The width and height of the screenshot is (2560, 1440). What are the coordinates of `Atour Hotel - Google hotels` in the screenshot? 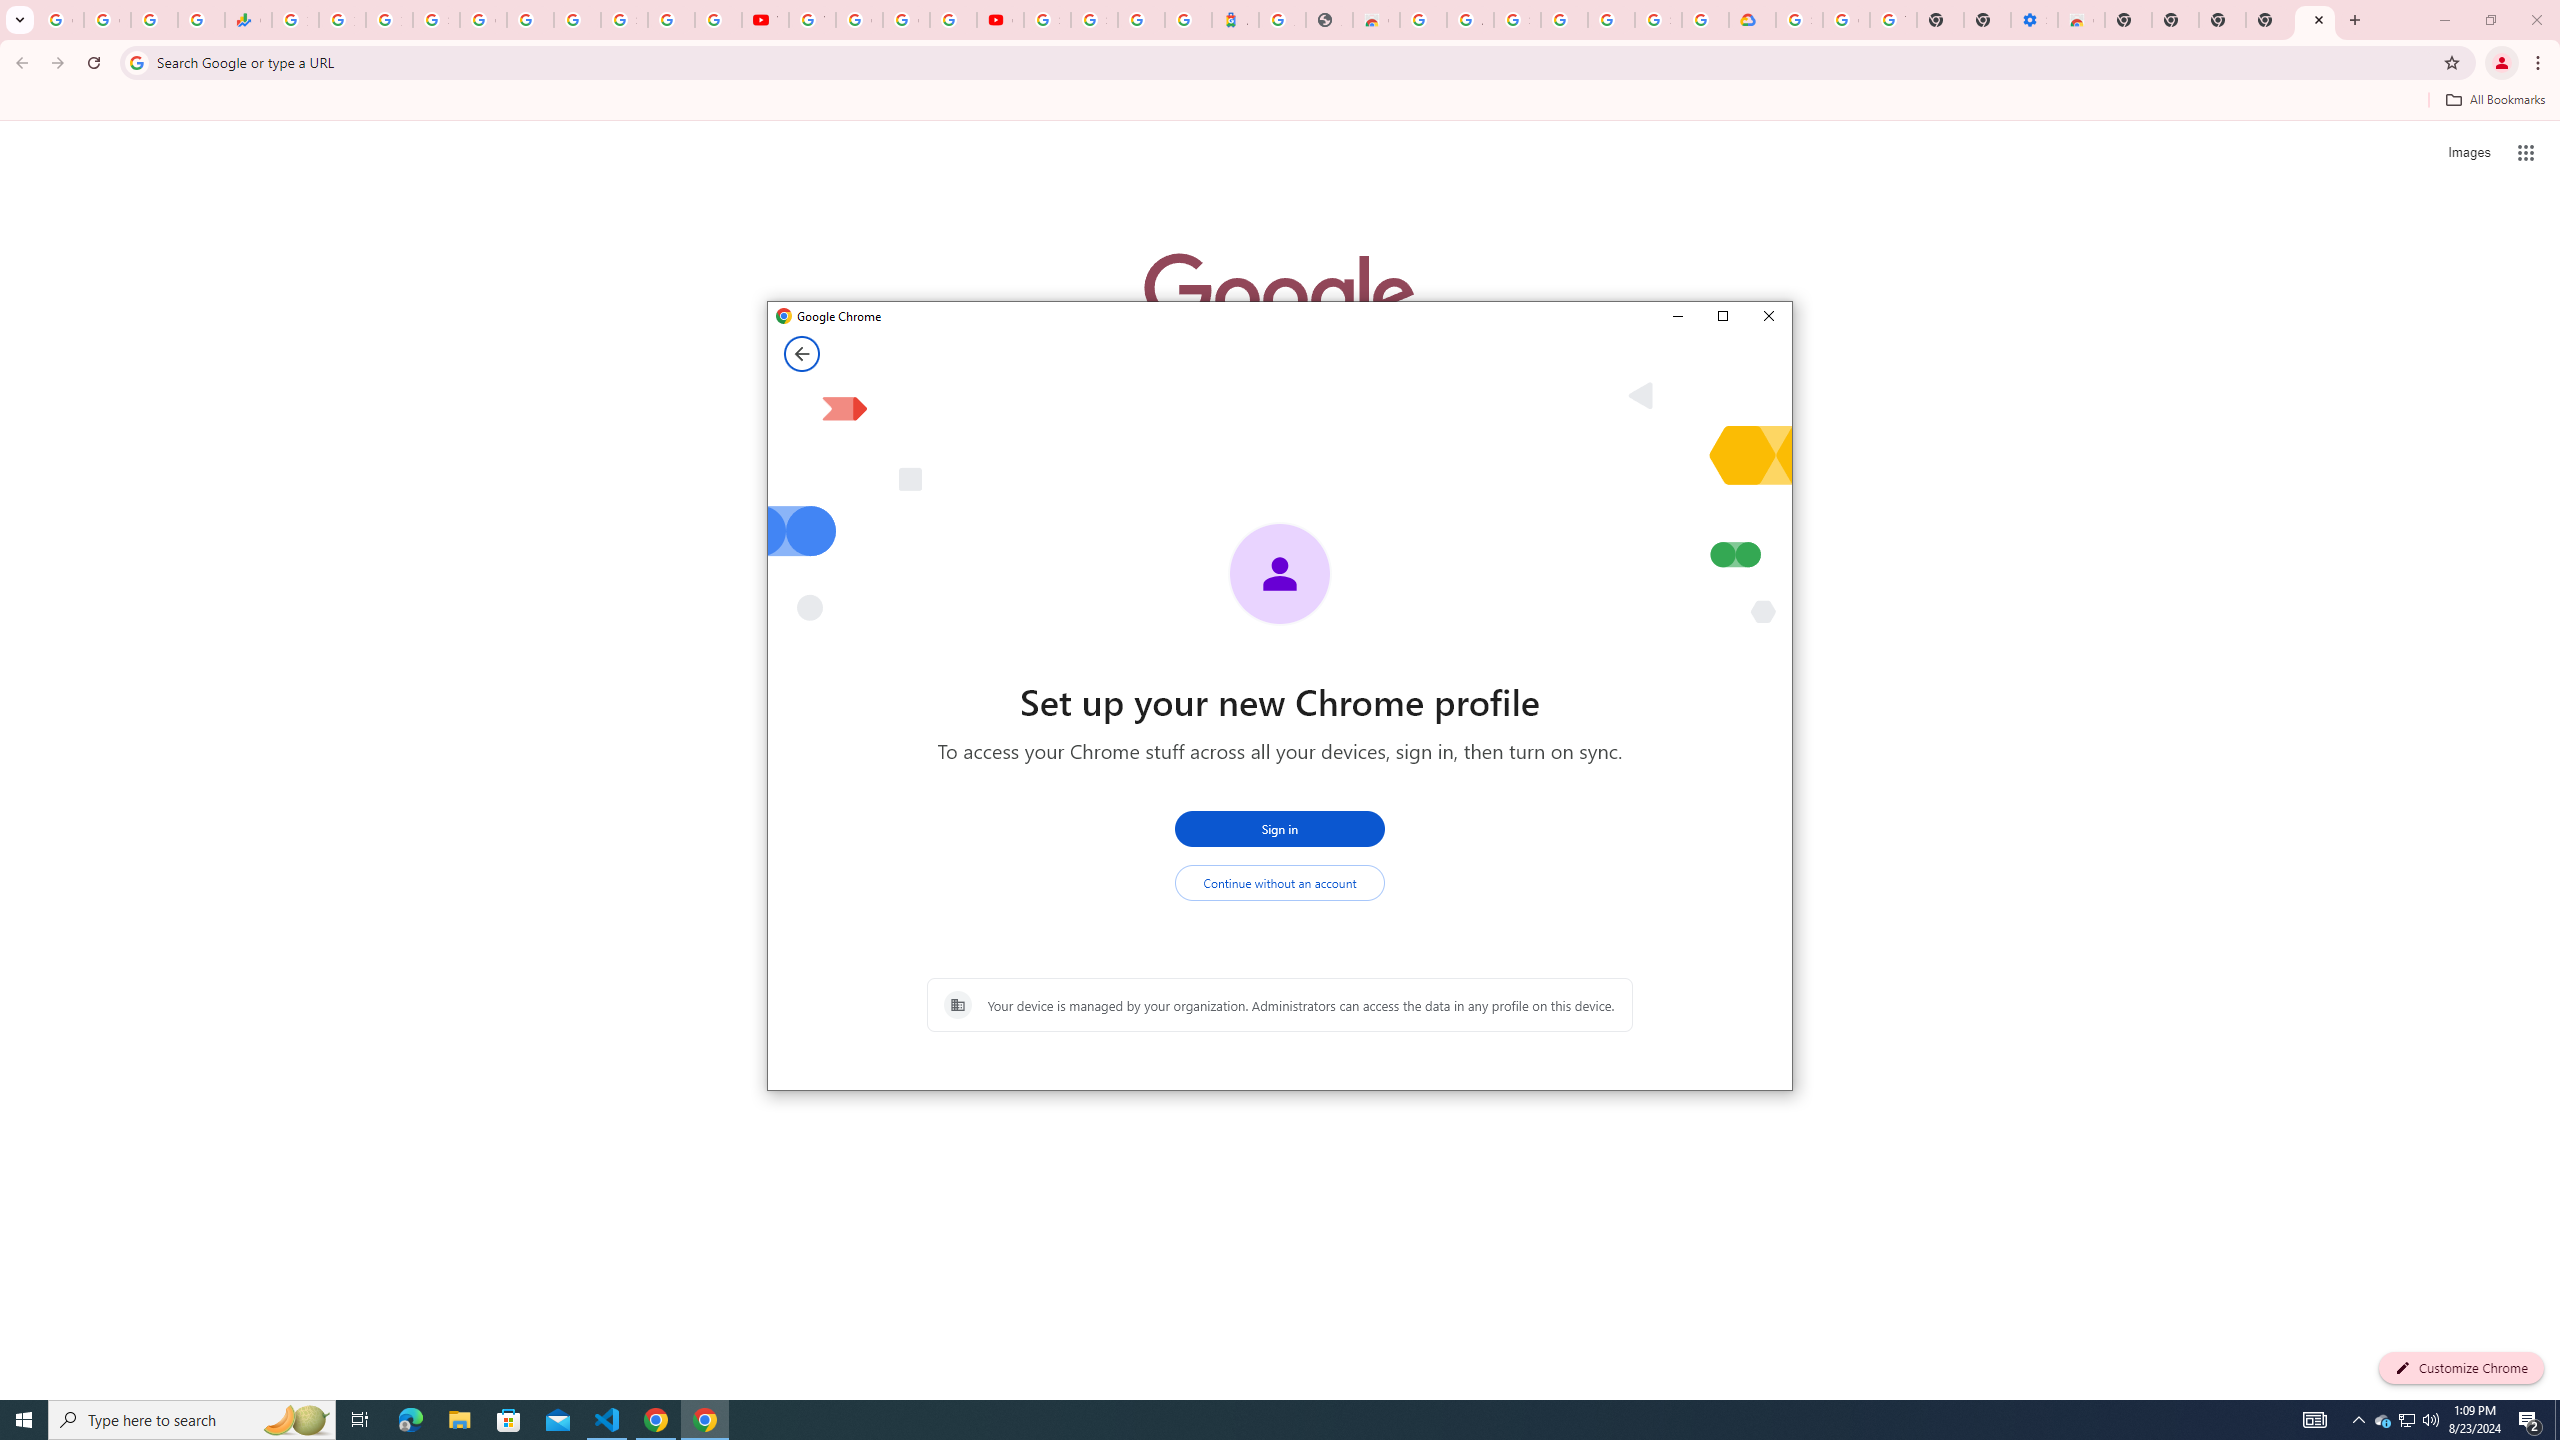 It's located at (1235, 20).